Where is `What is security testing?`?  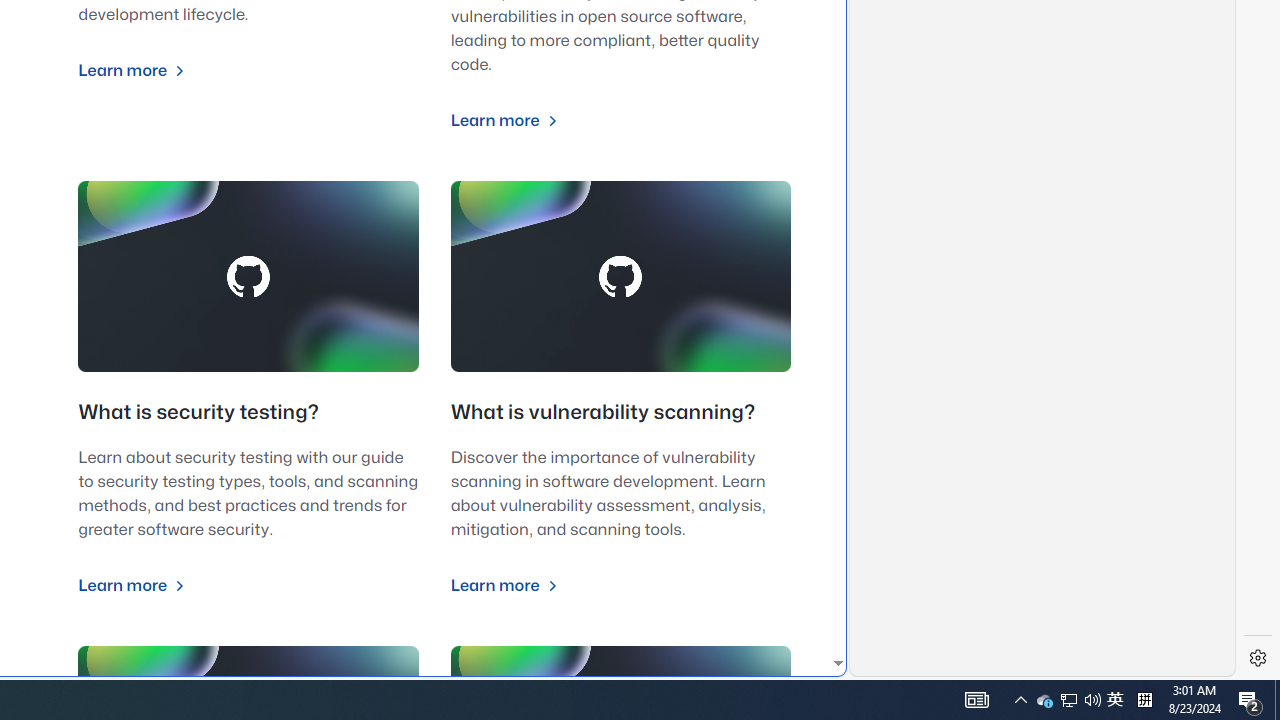
What is security testing? is located at coordinates (198, 413).